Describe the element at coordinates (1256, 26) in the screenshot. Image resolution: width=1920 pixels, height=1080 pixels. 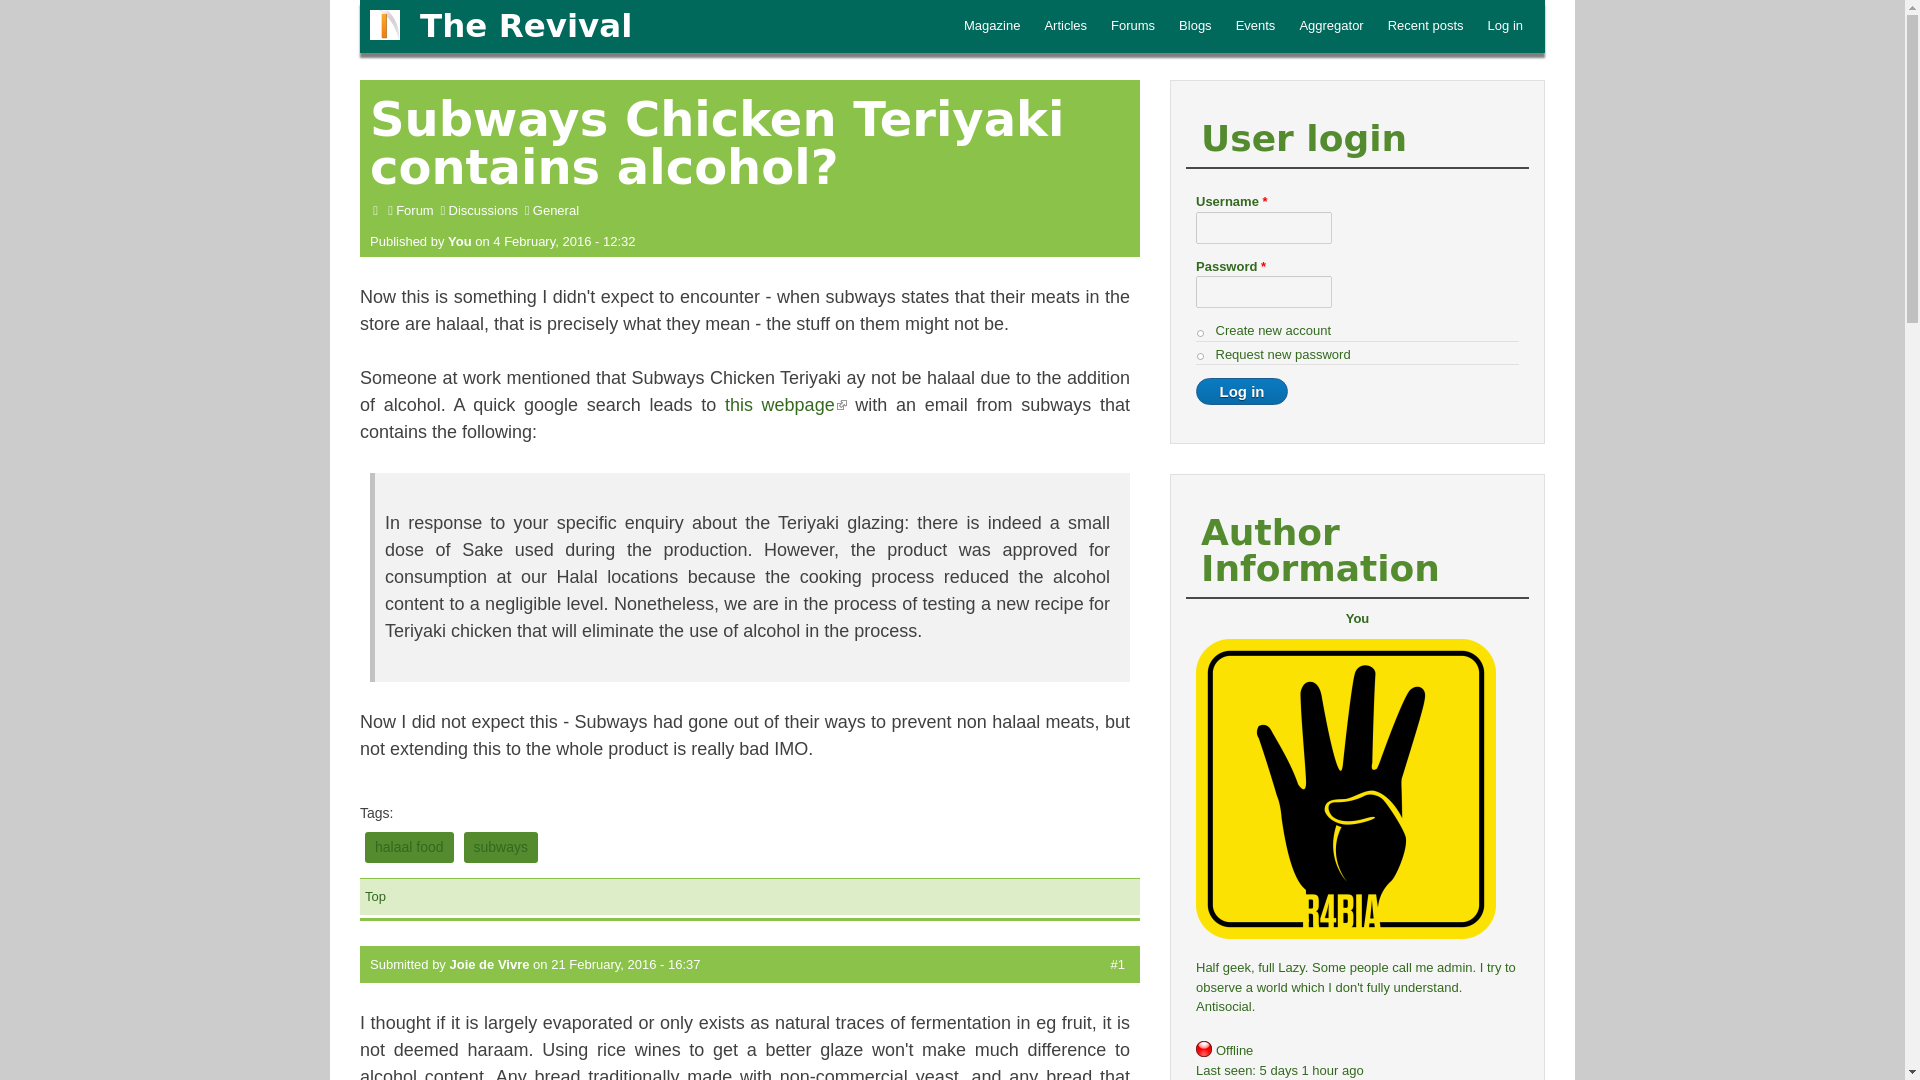
I see `Events` at that location.